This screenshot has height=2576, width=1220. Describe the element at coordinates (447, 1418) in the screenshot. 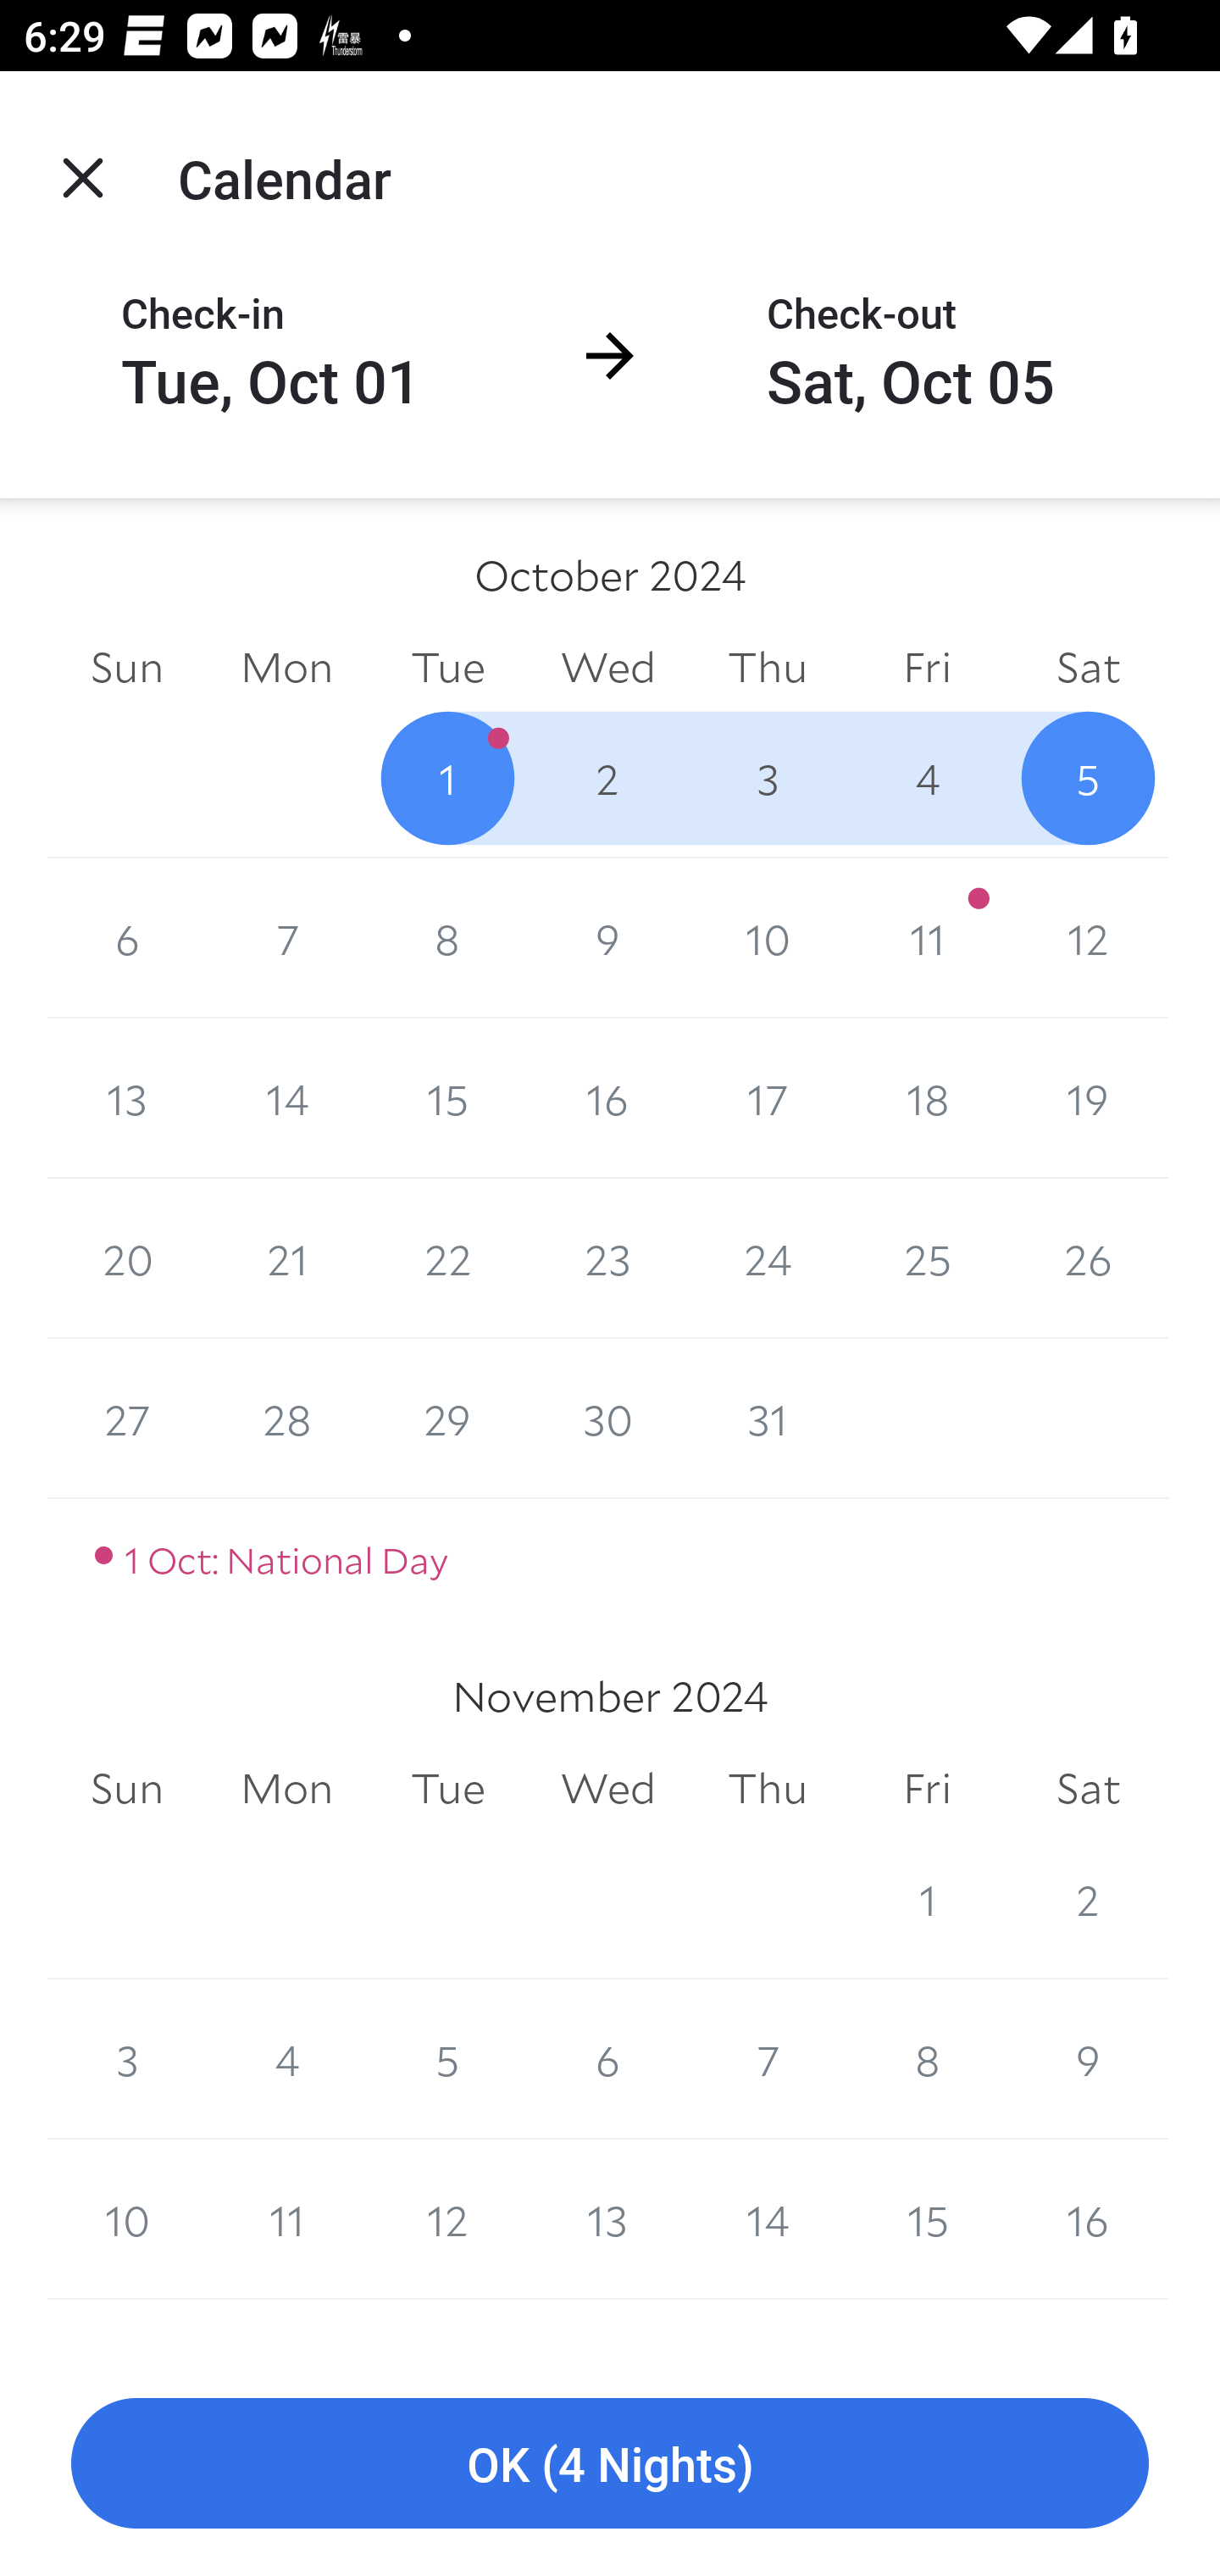

I see `29 29 October 2024` at that location.